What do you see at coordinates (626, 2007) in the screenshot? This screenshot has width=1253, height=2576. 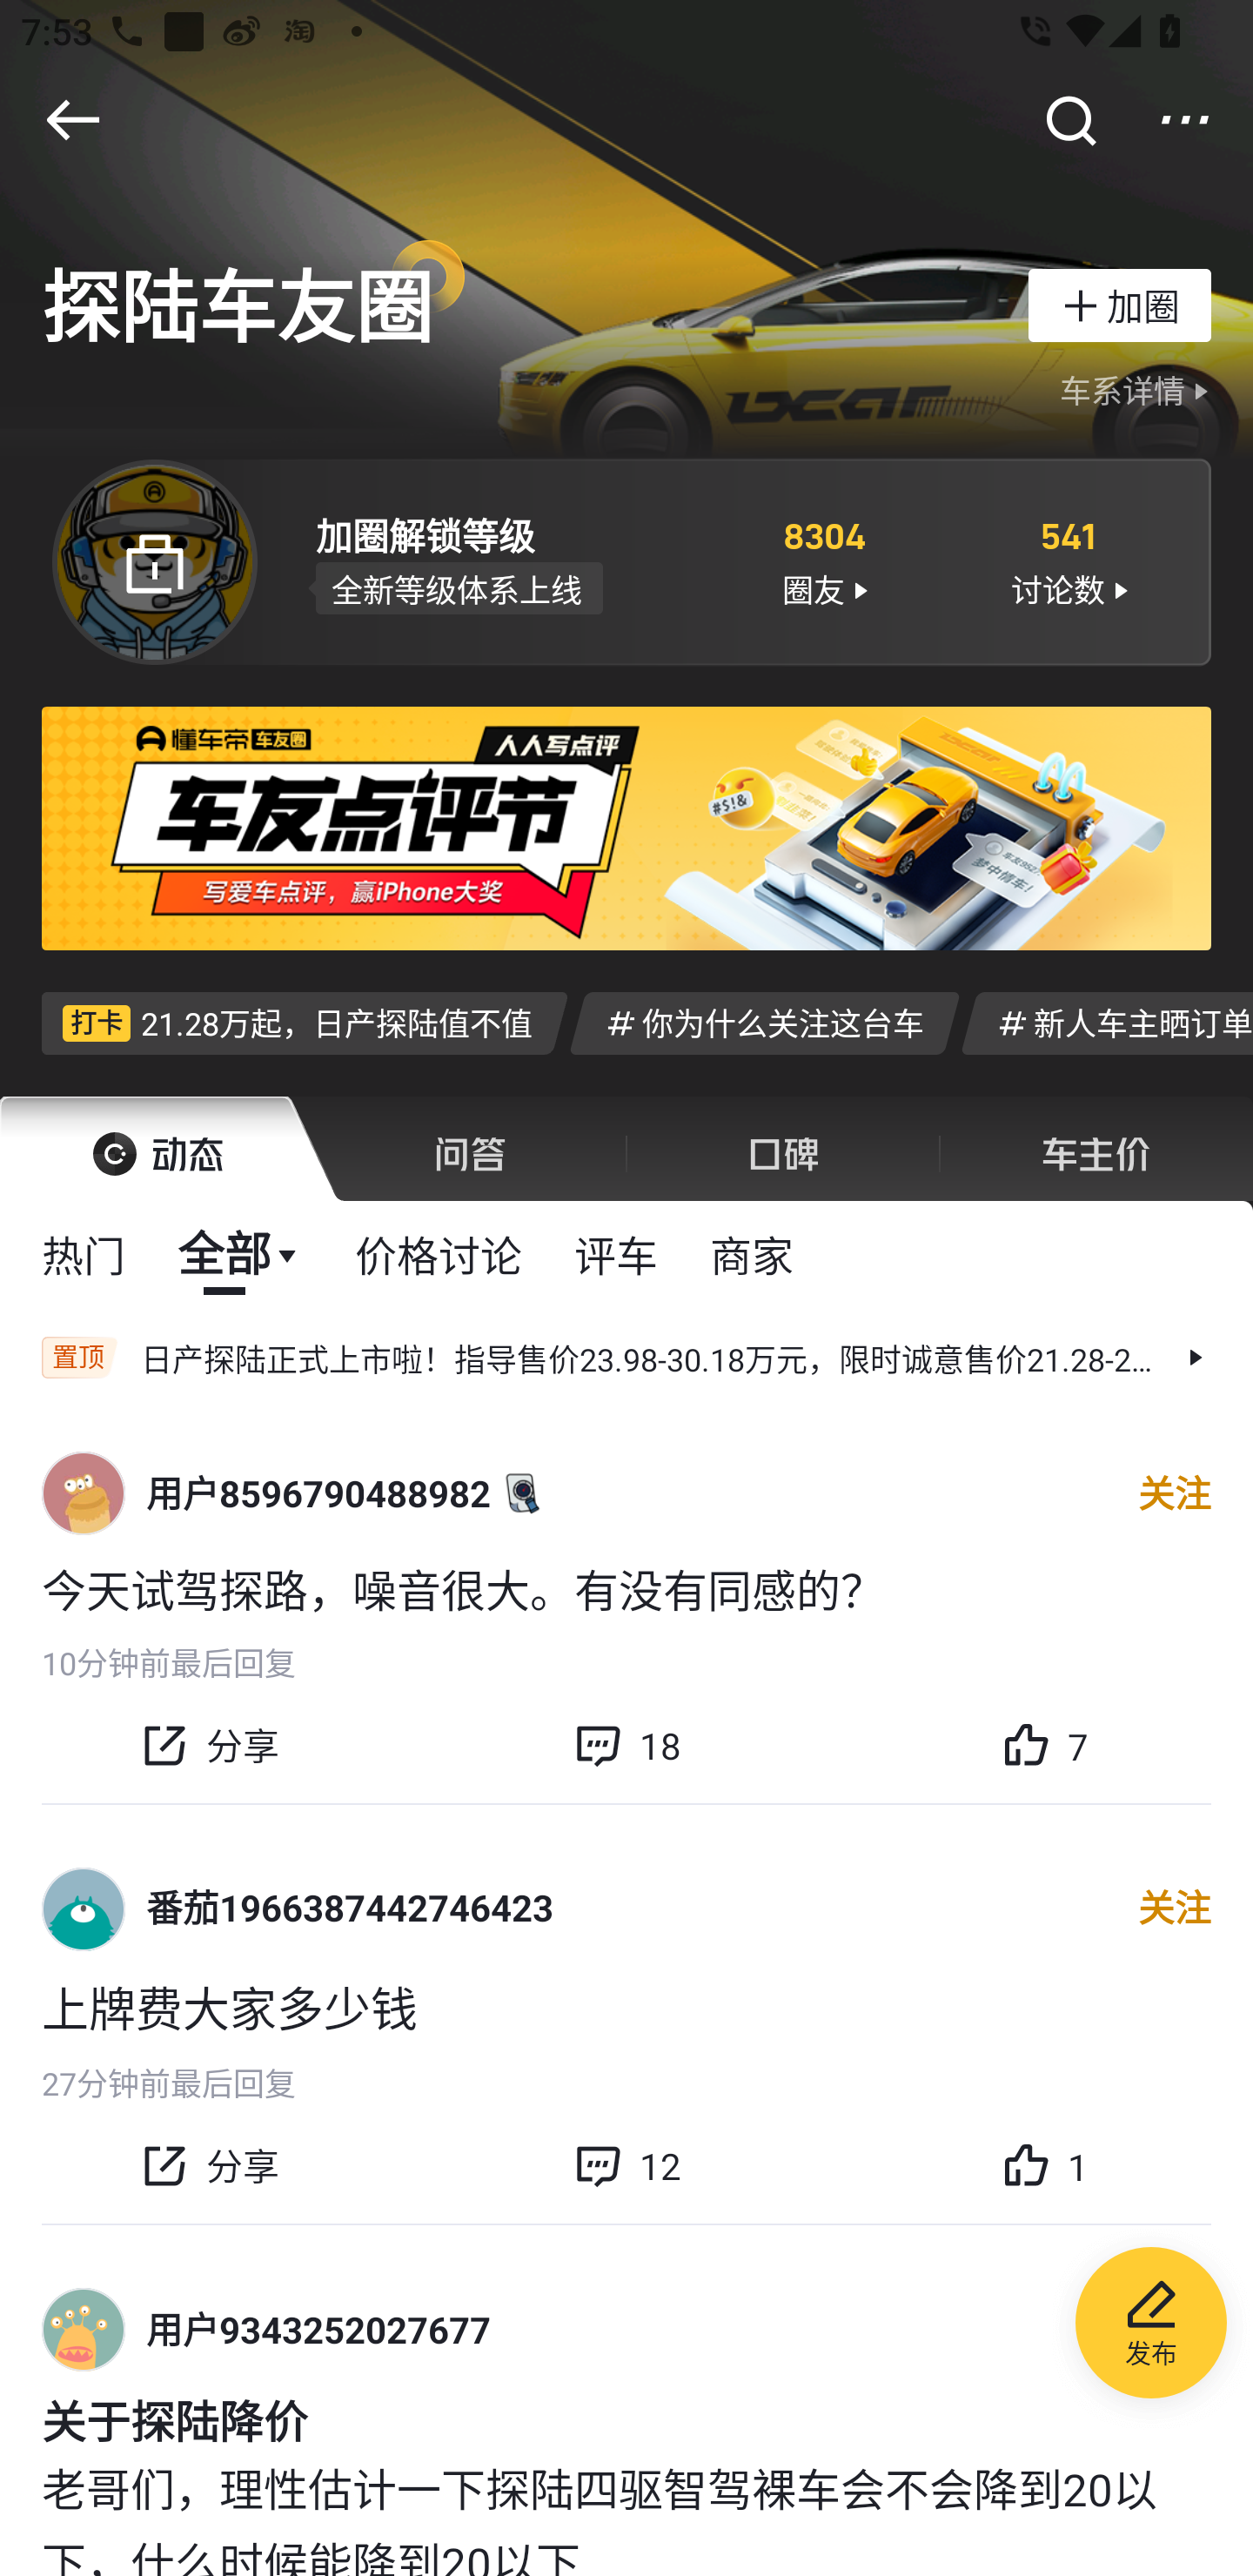 I see `上牌费大家多少钱` at bounding box center [626, 2007].